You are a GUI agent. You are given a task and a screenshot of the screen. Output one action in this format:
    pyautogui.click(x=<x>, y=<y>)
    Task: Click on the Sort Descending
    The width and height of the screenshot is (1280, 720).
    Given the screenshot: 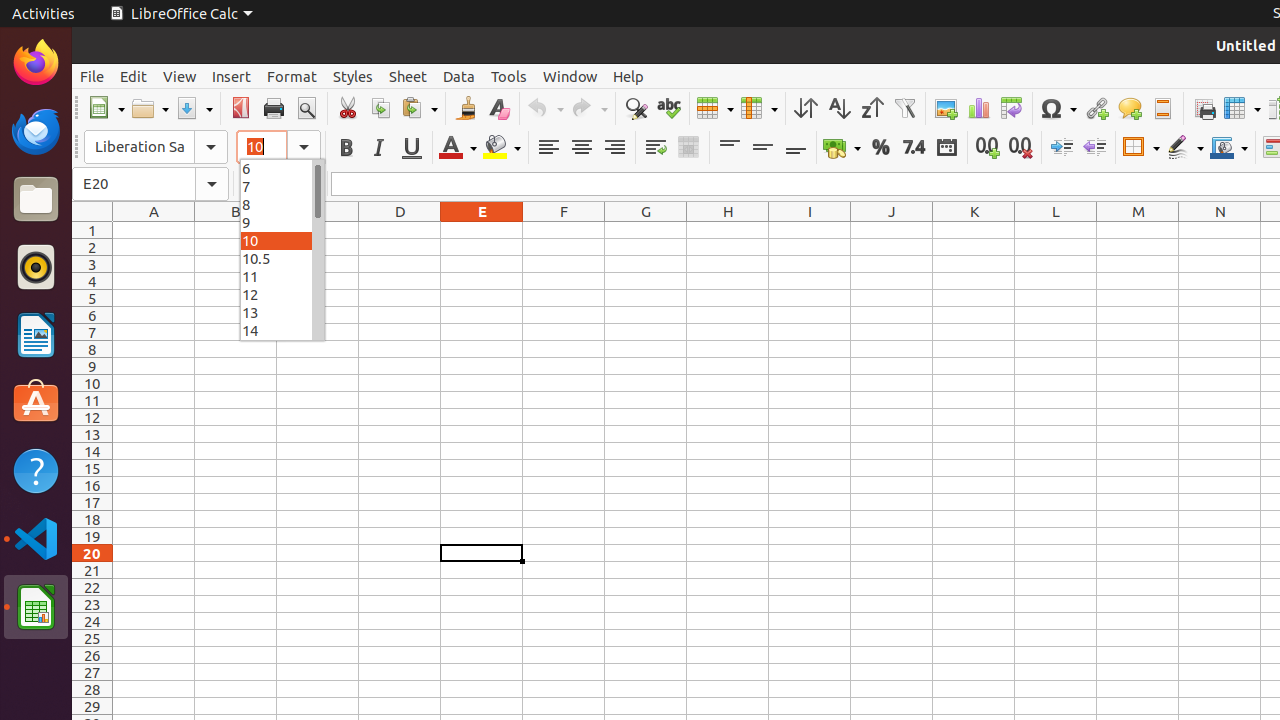 What is the action you would take?
    pyautogui.click(x=872, y=108)
    